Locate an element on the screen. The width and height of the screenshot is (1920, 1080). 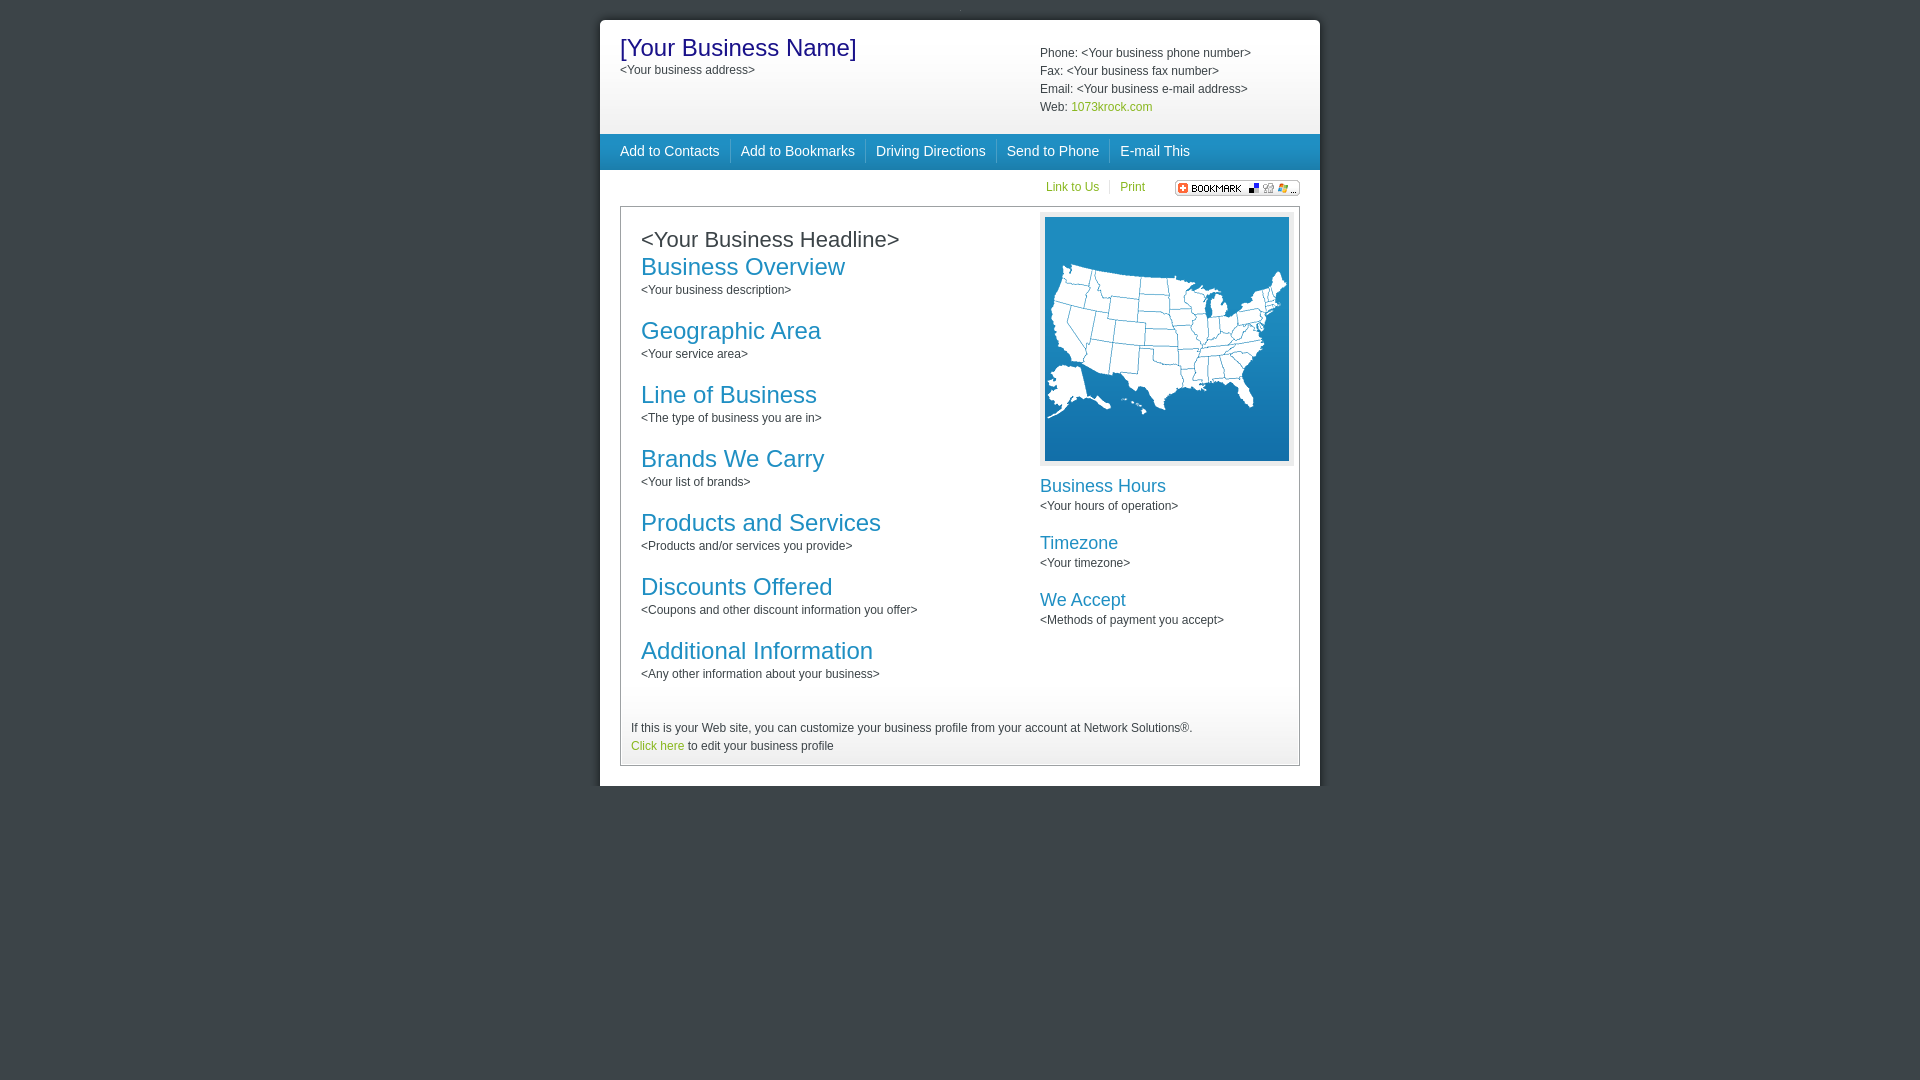
Add to Bookmarks is located at coordinates (798, 151).